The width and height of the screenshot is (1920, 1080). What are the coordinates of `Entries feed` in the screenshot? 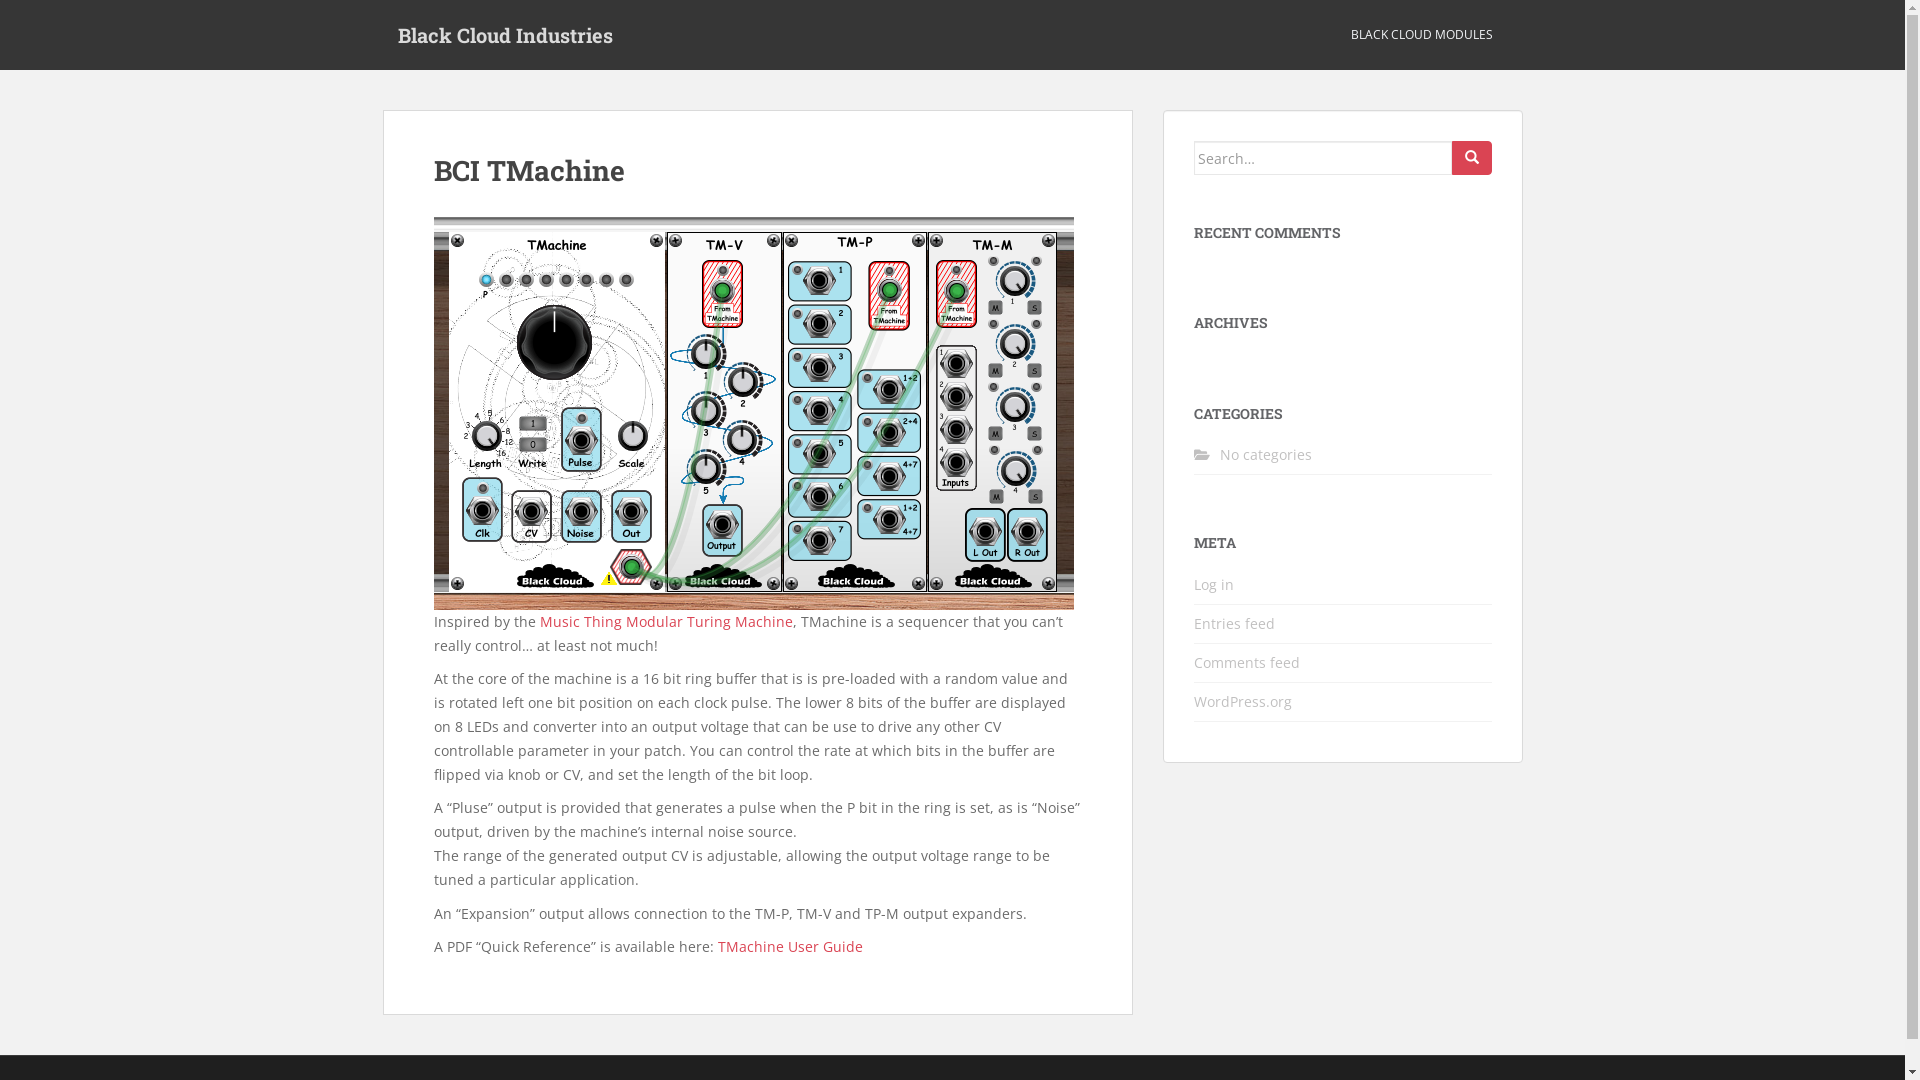 It's located at (1234, 624).